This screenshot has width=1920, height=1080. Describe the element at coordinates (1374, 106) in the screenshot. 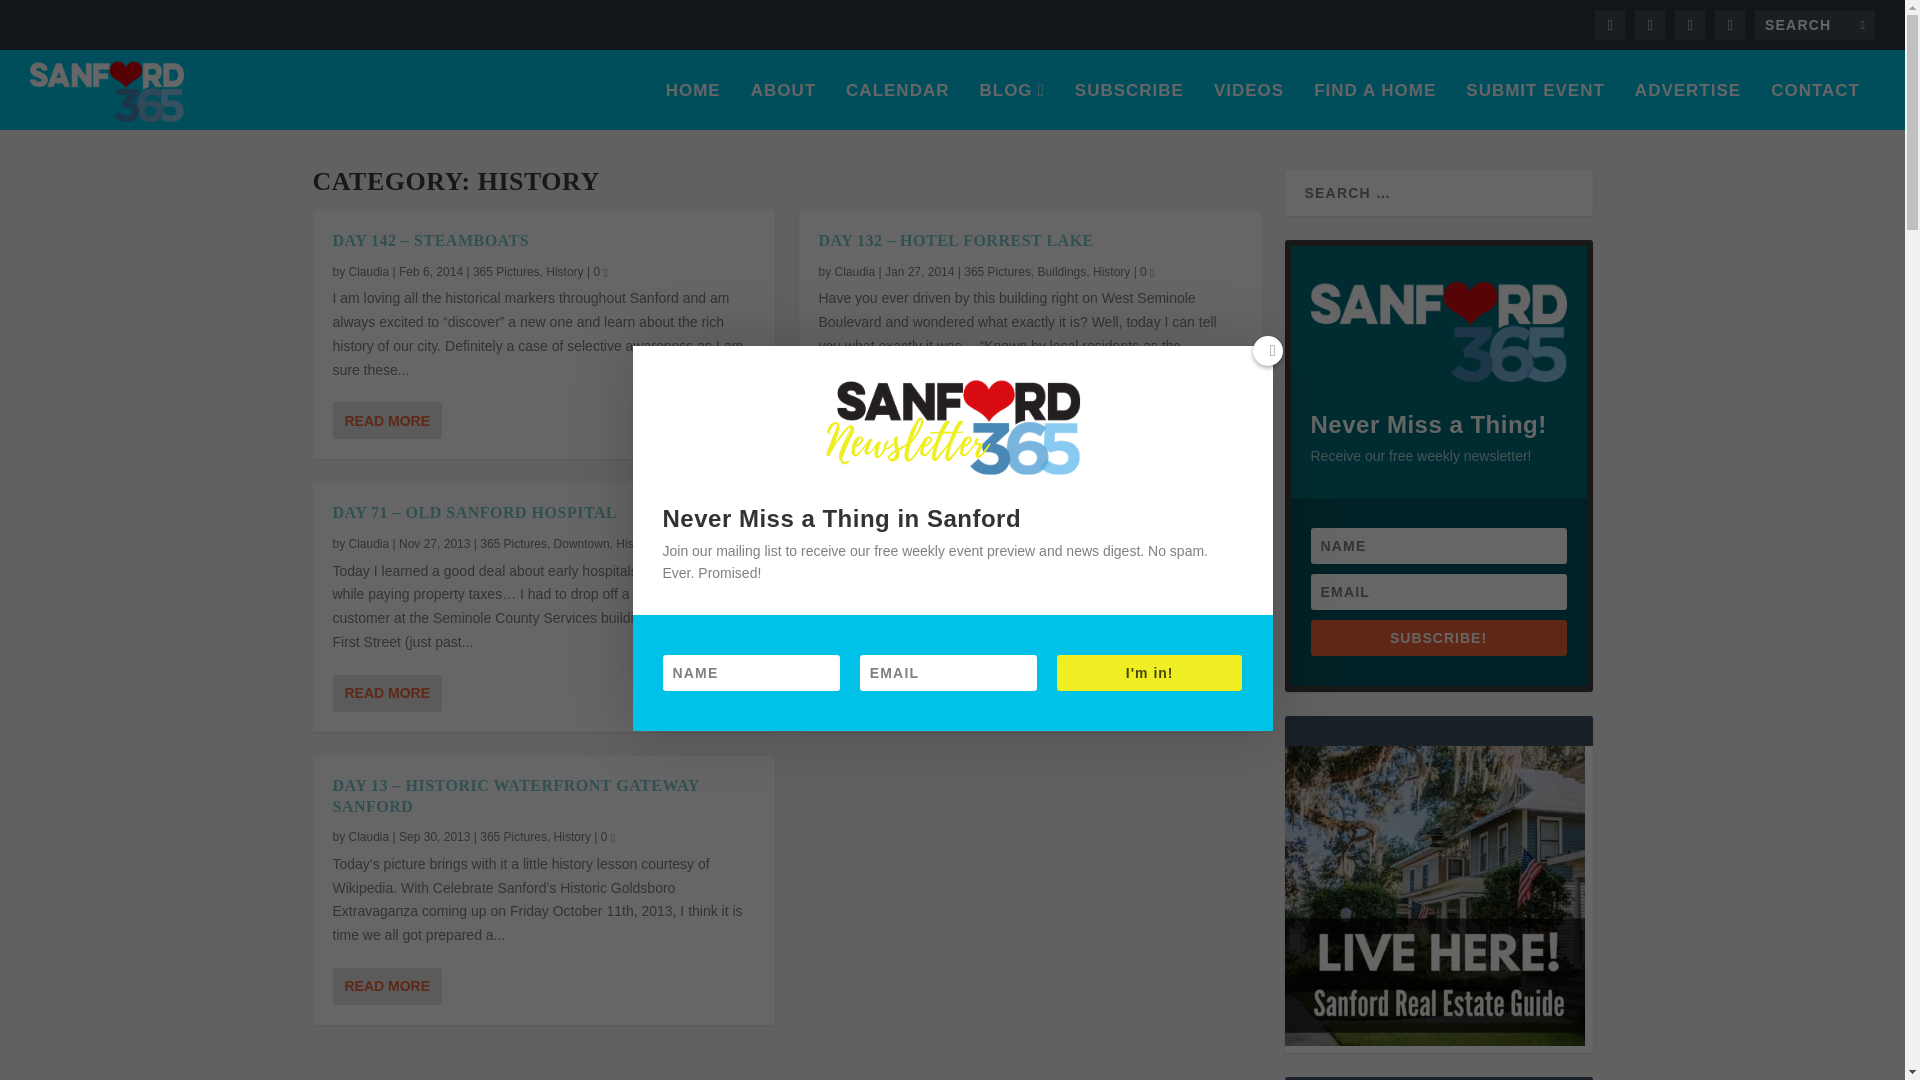

I see `FIND A HOME` at that location.